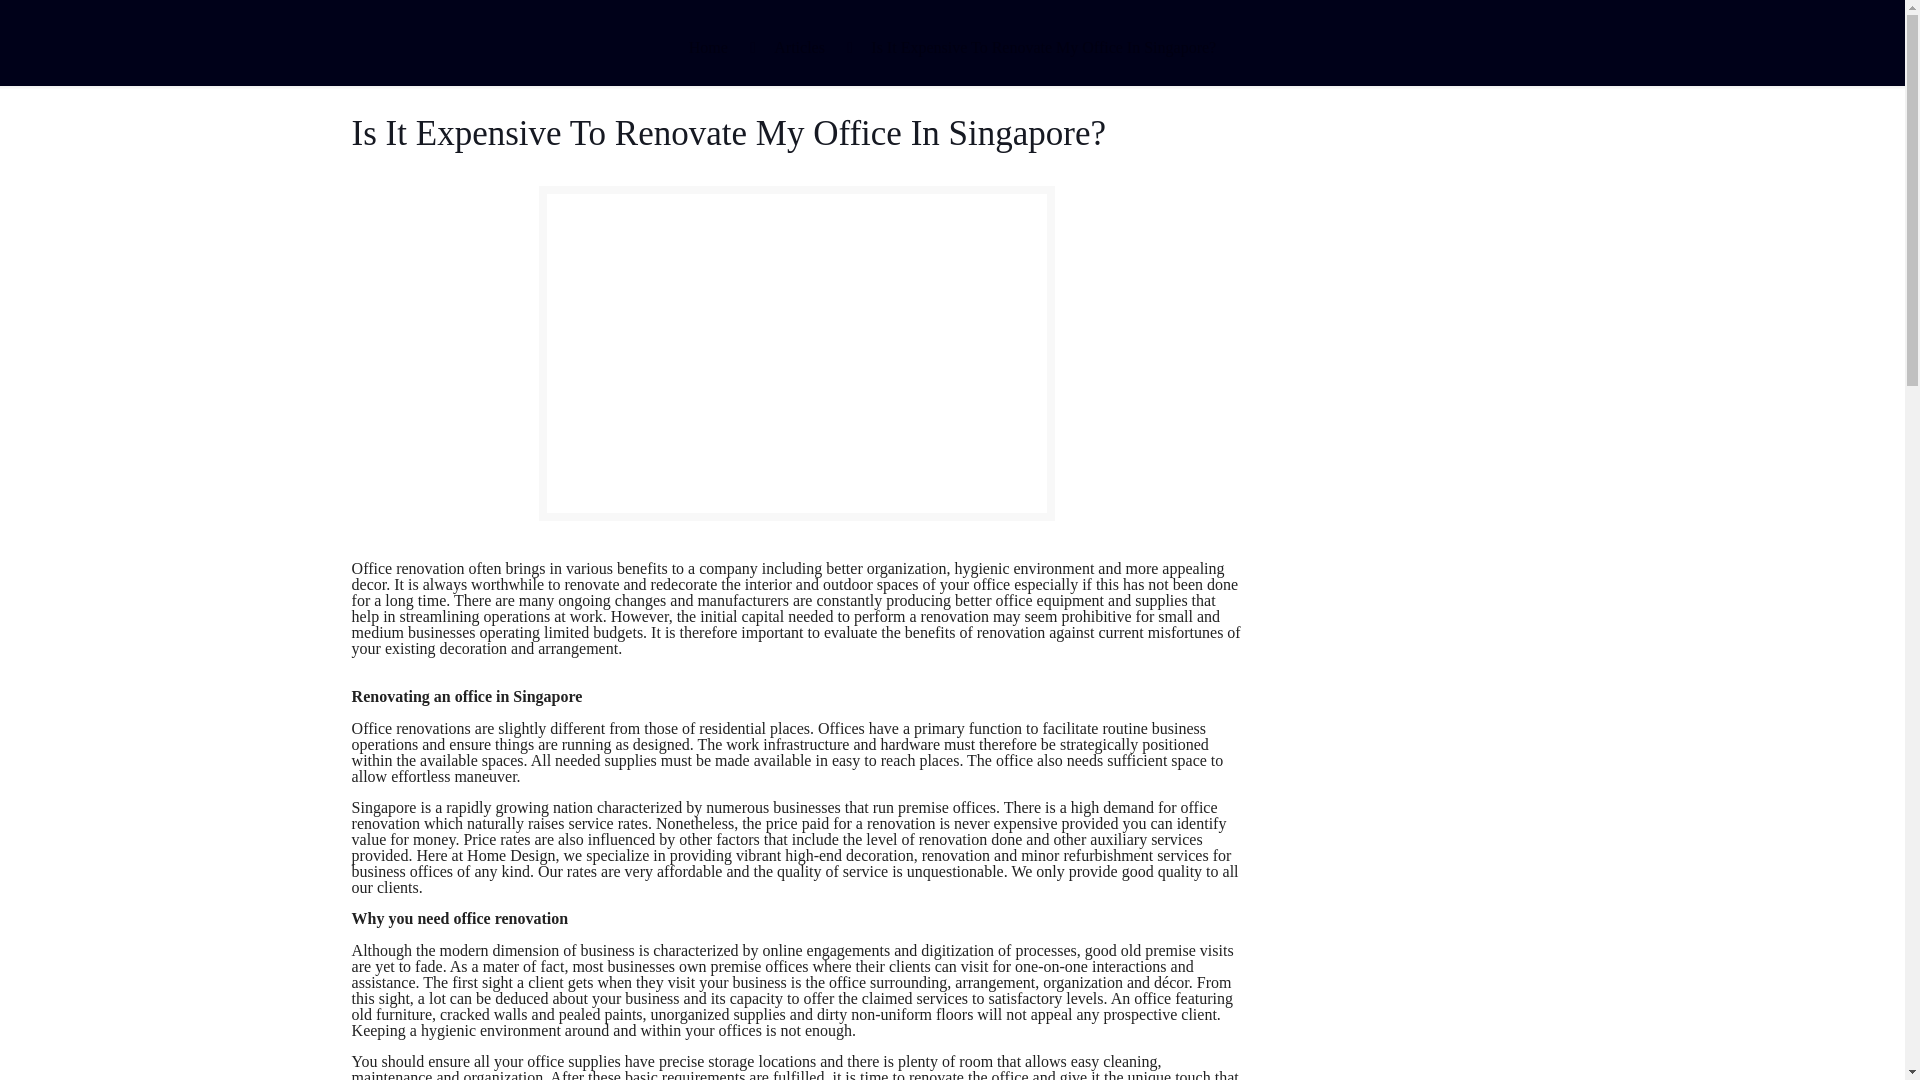 Image resolution: width=1920 pixels, height=1080 pixels. I want to click on Is It Expensive To Renovate My Office In Singapore?, so click(1043, 47).